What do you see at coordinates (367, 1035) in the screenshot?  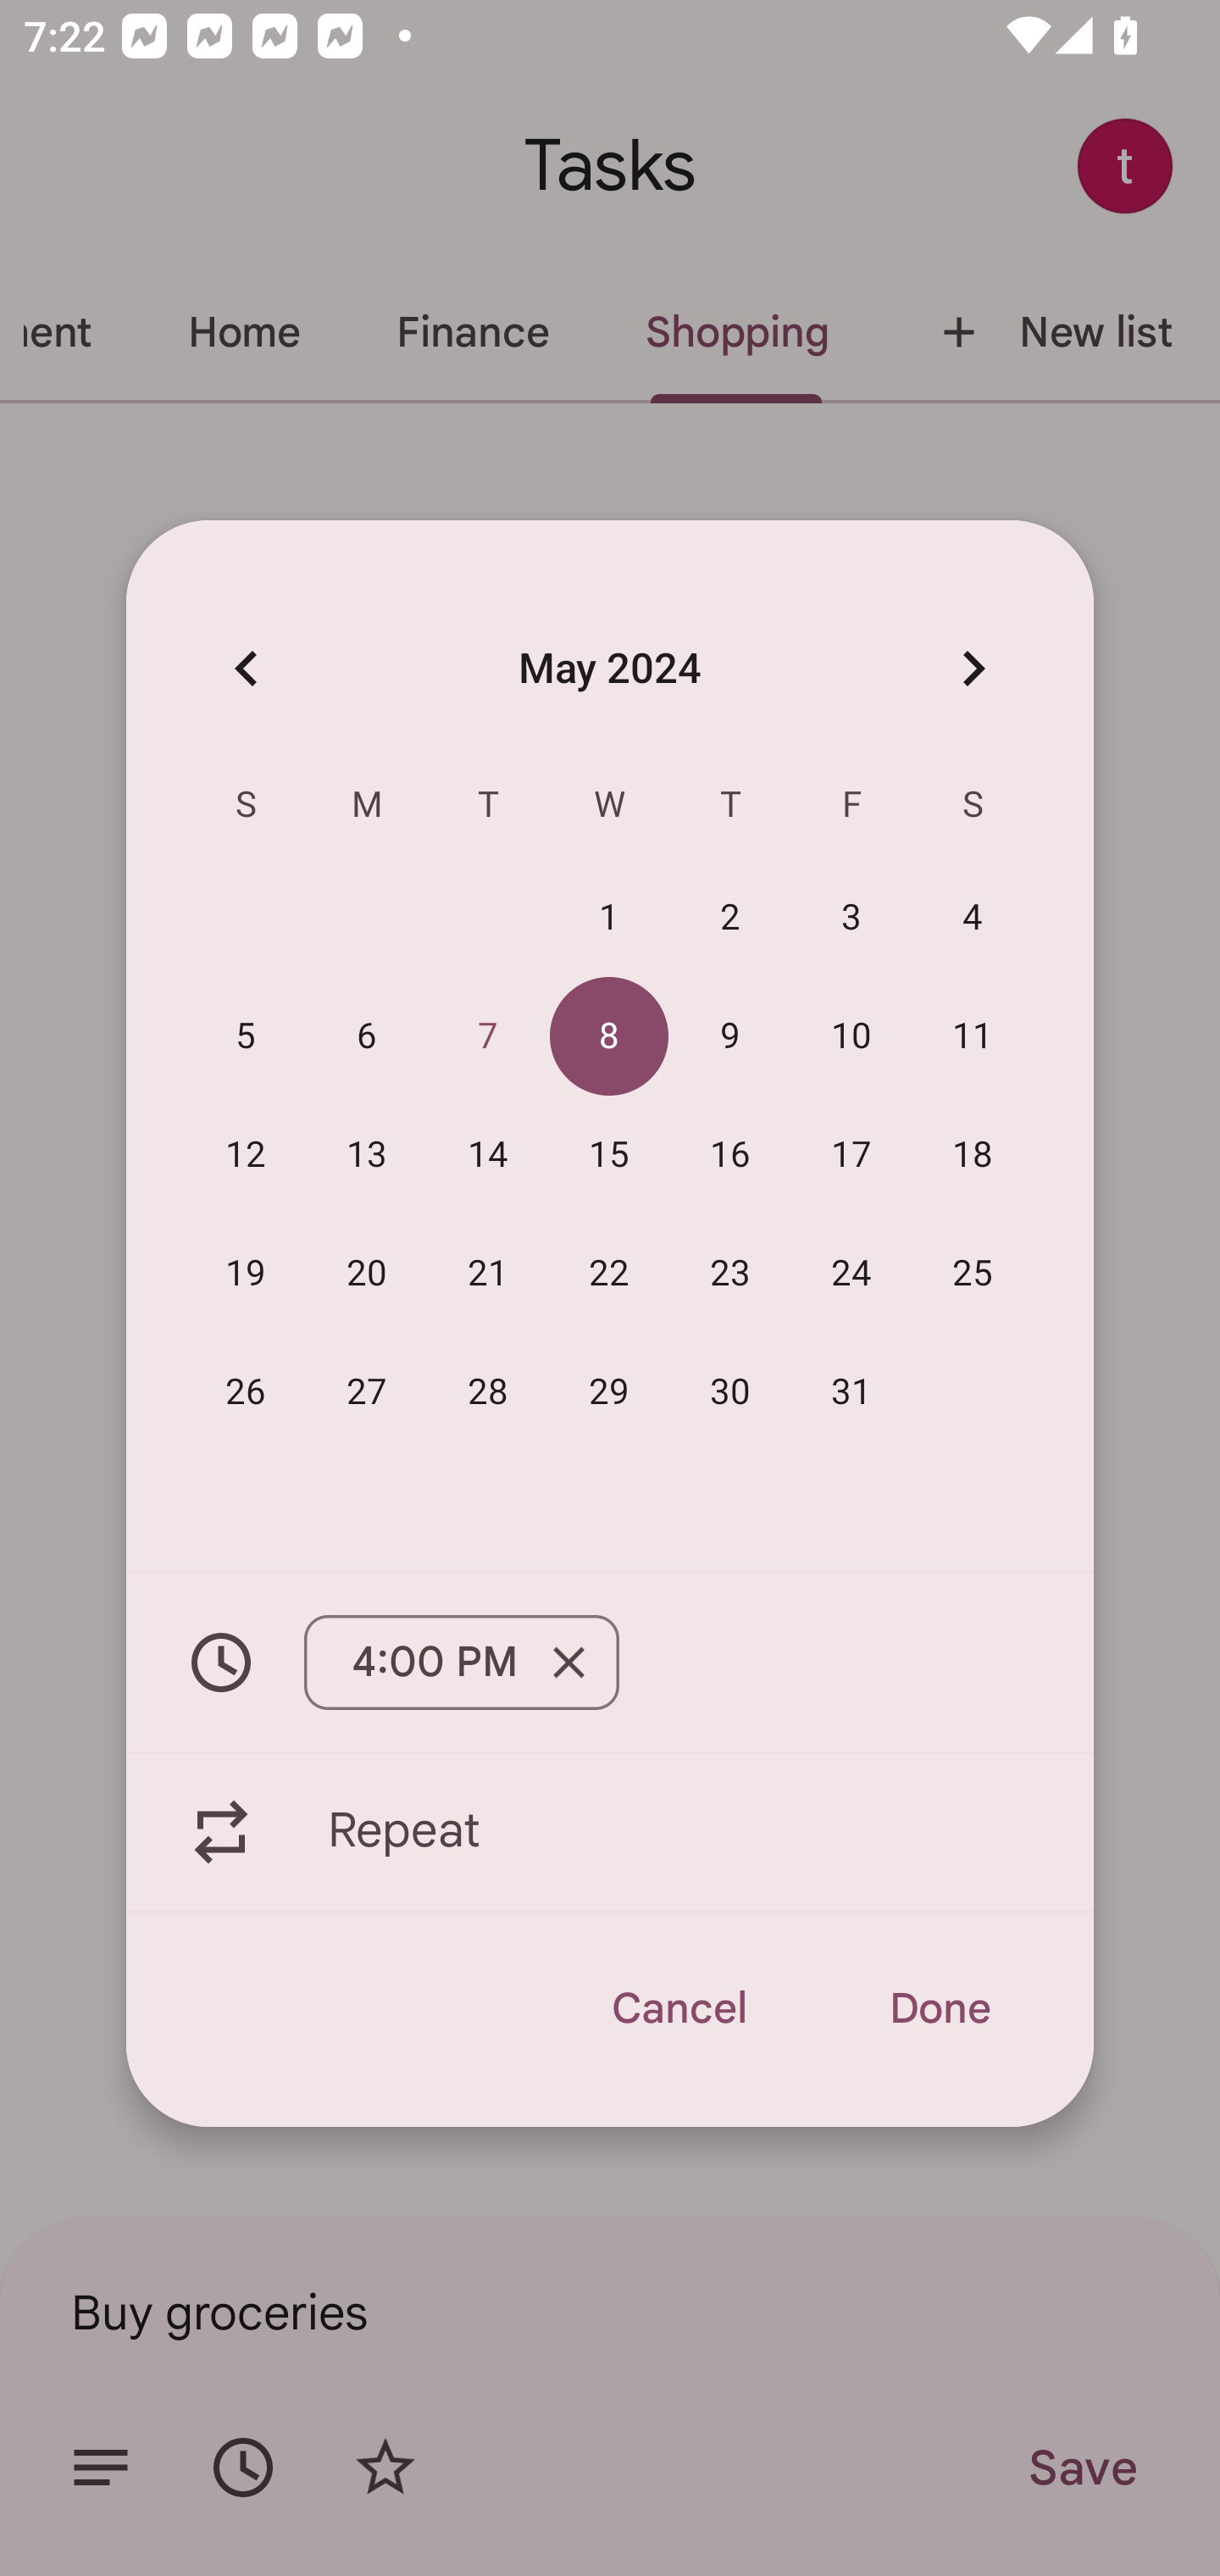 I see `6 06 May 2024` at bounding box center [367, 1035].